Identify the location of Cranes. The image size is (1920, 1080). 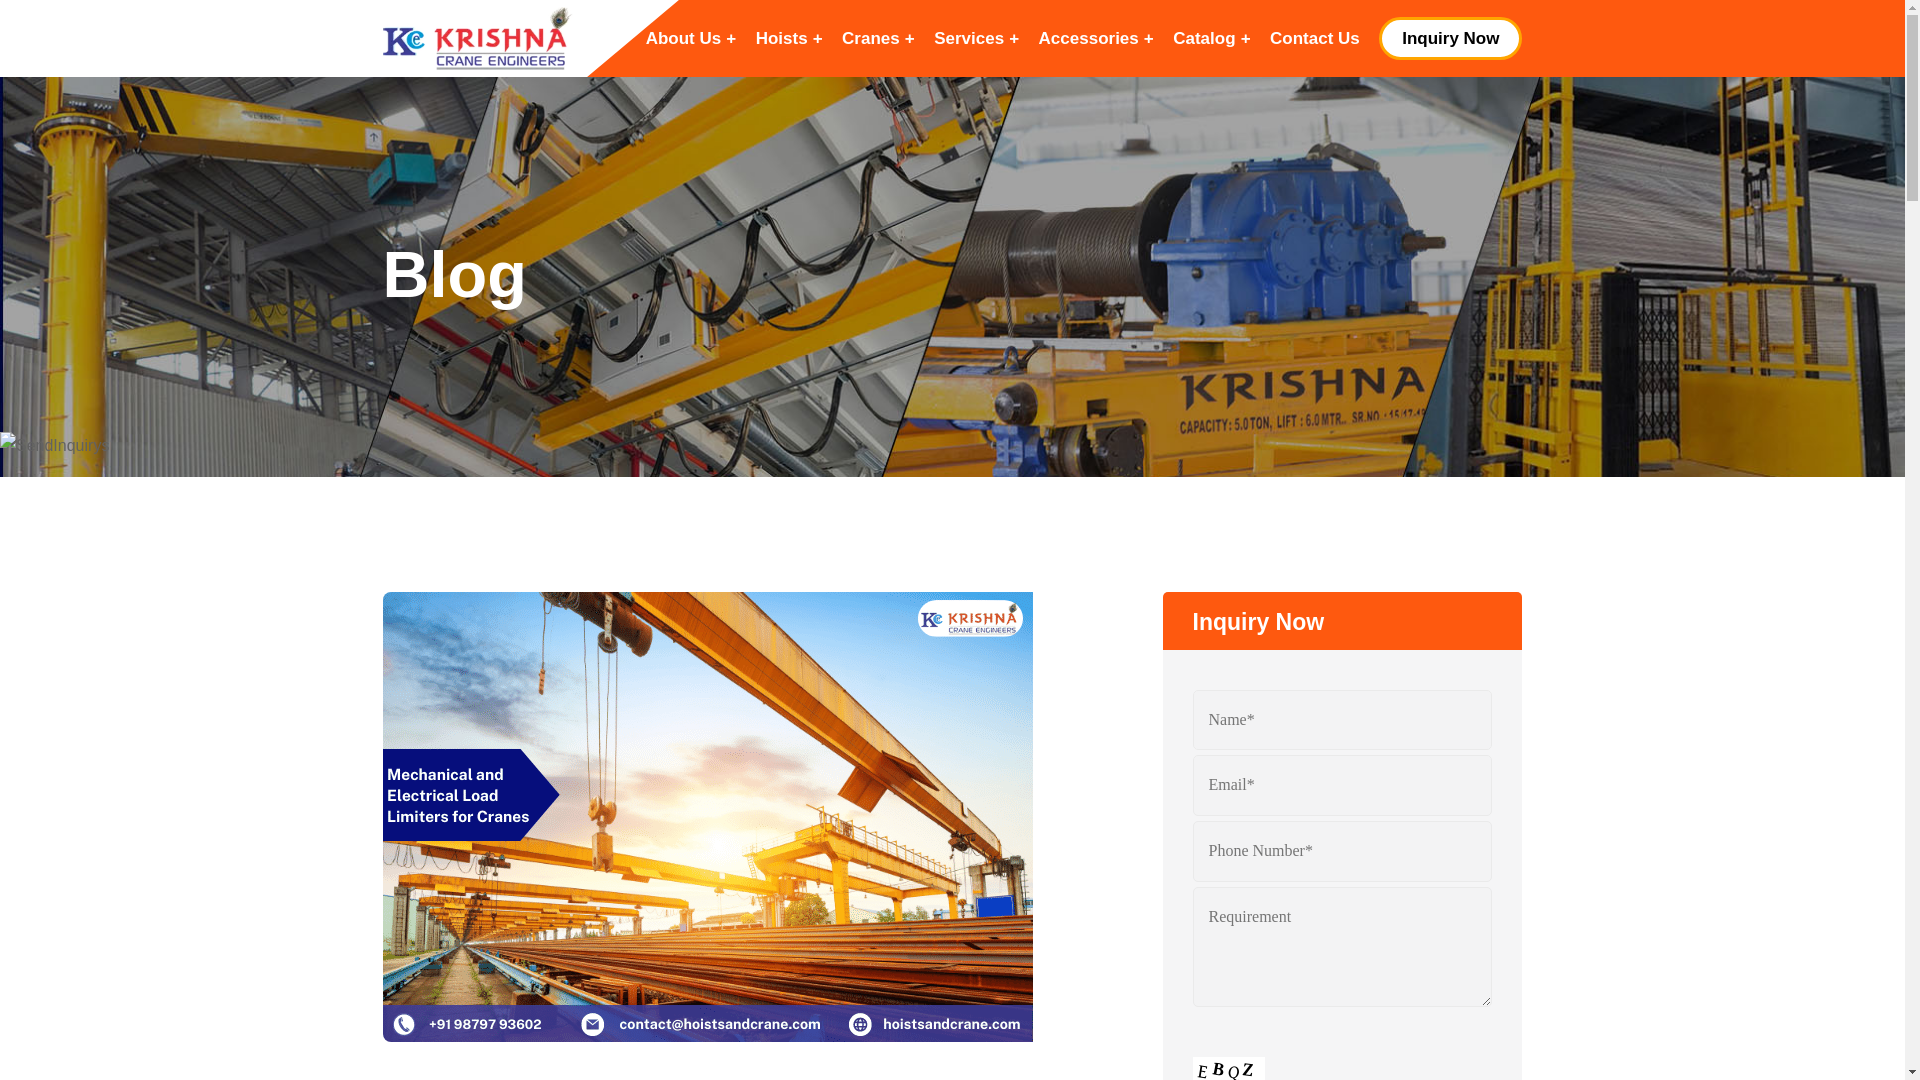
(871, 38).